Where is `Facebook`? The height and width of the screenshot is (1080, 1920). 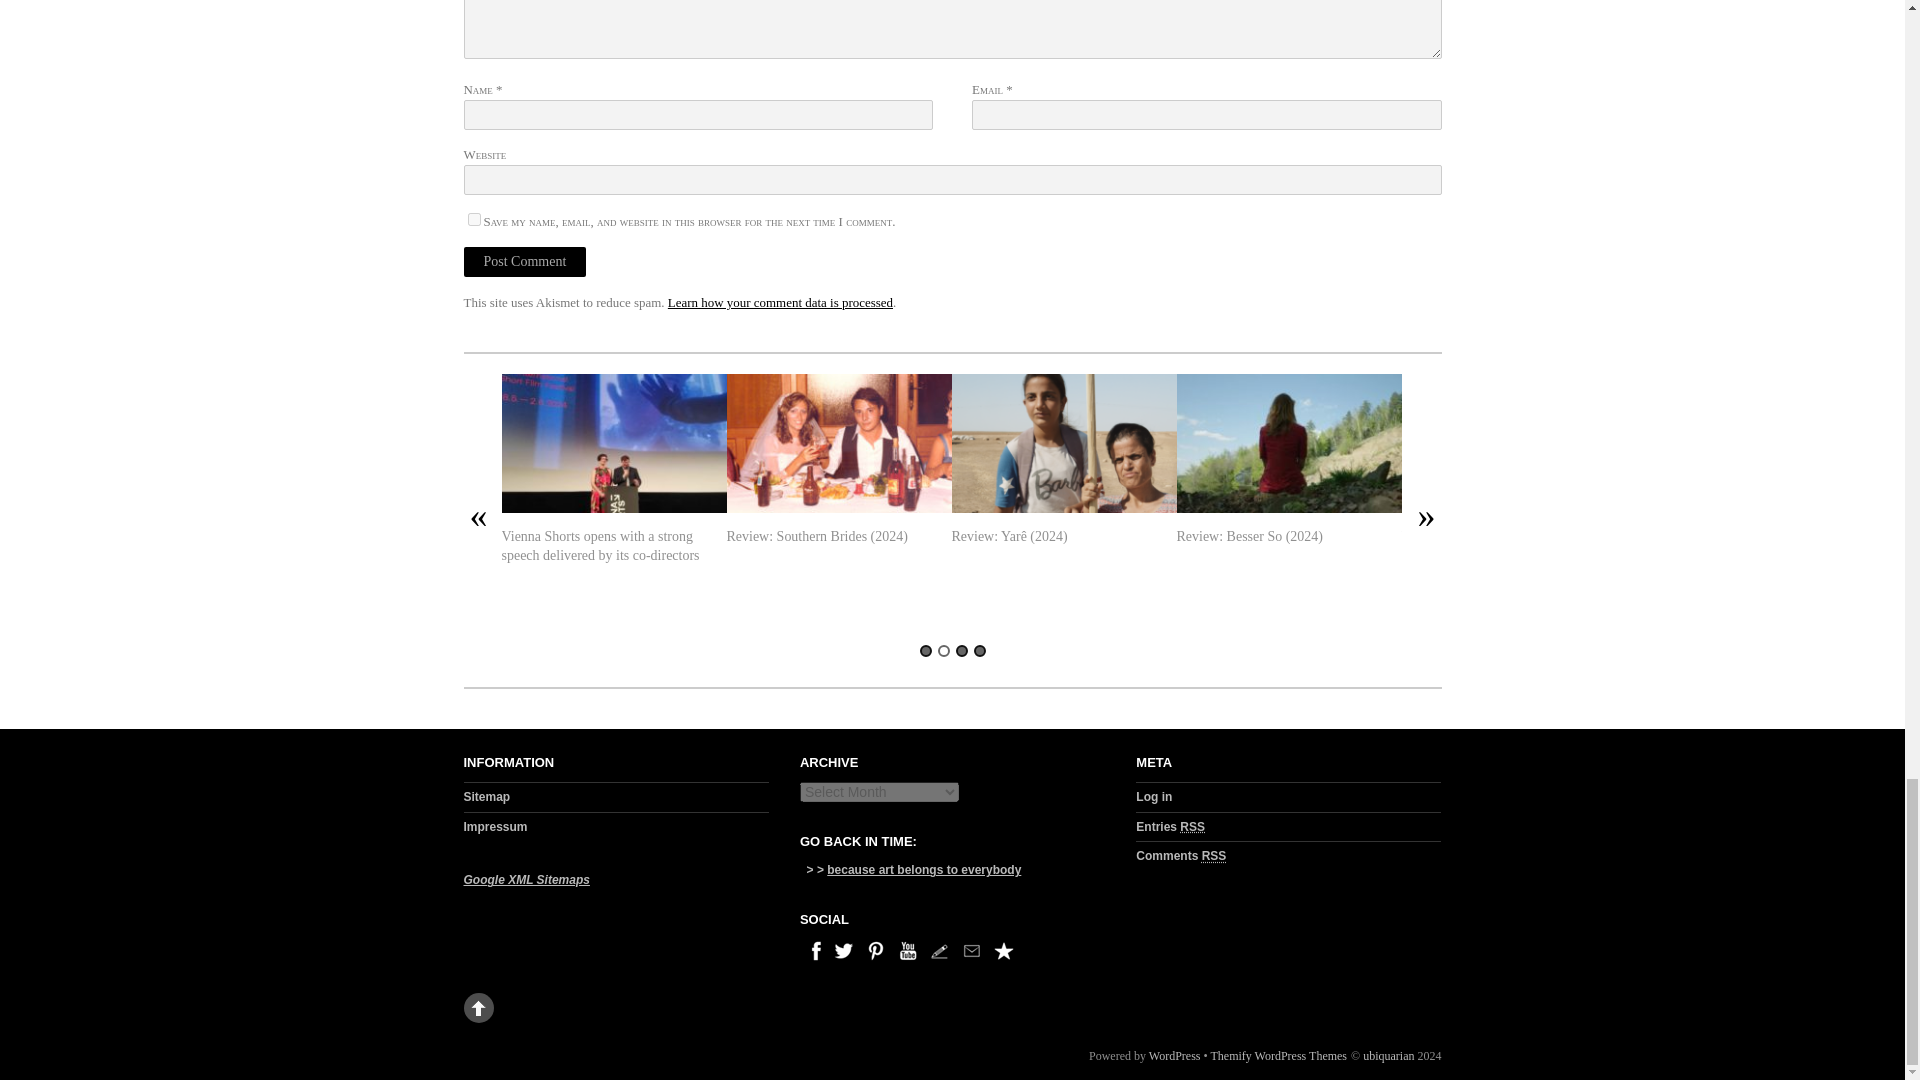
Facebook is located at coordinates (812, 950).